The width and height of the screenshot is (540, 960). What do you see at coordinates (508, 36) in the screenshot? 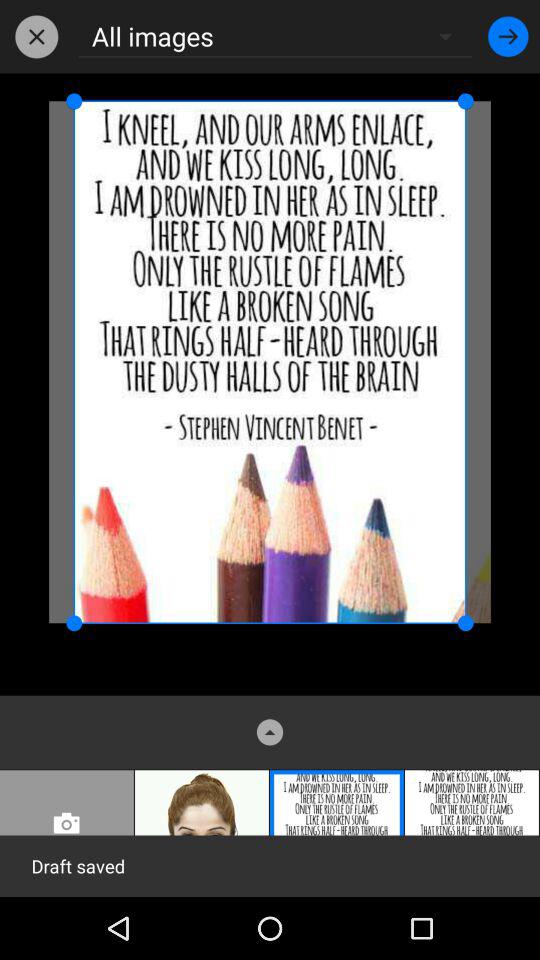
I see `launch item next to all images` at bounding box center [508, 36].